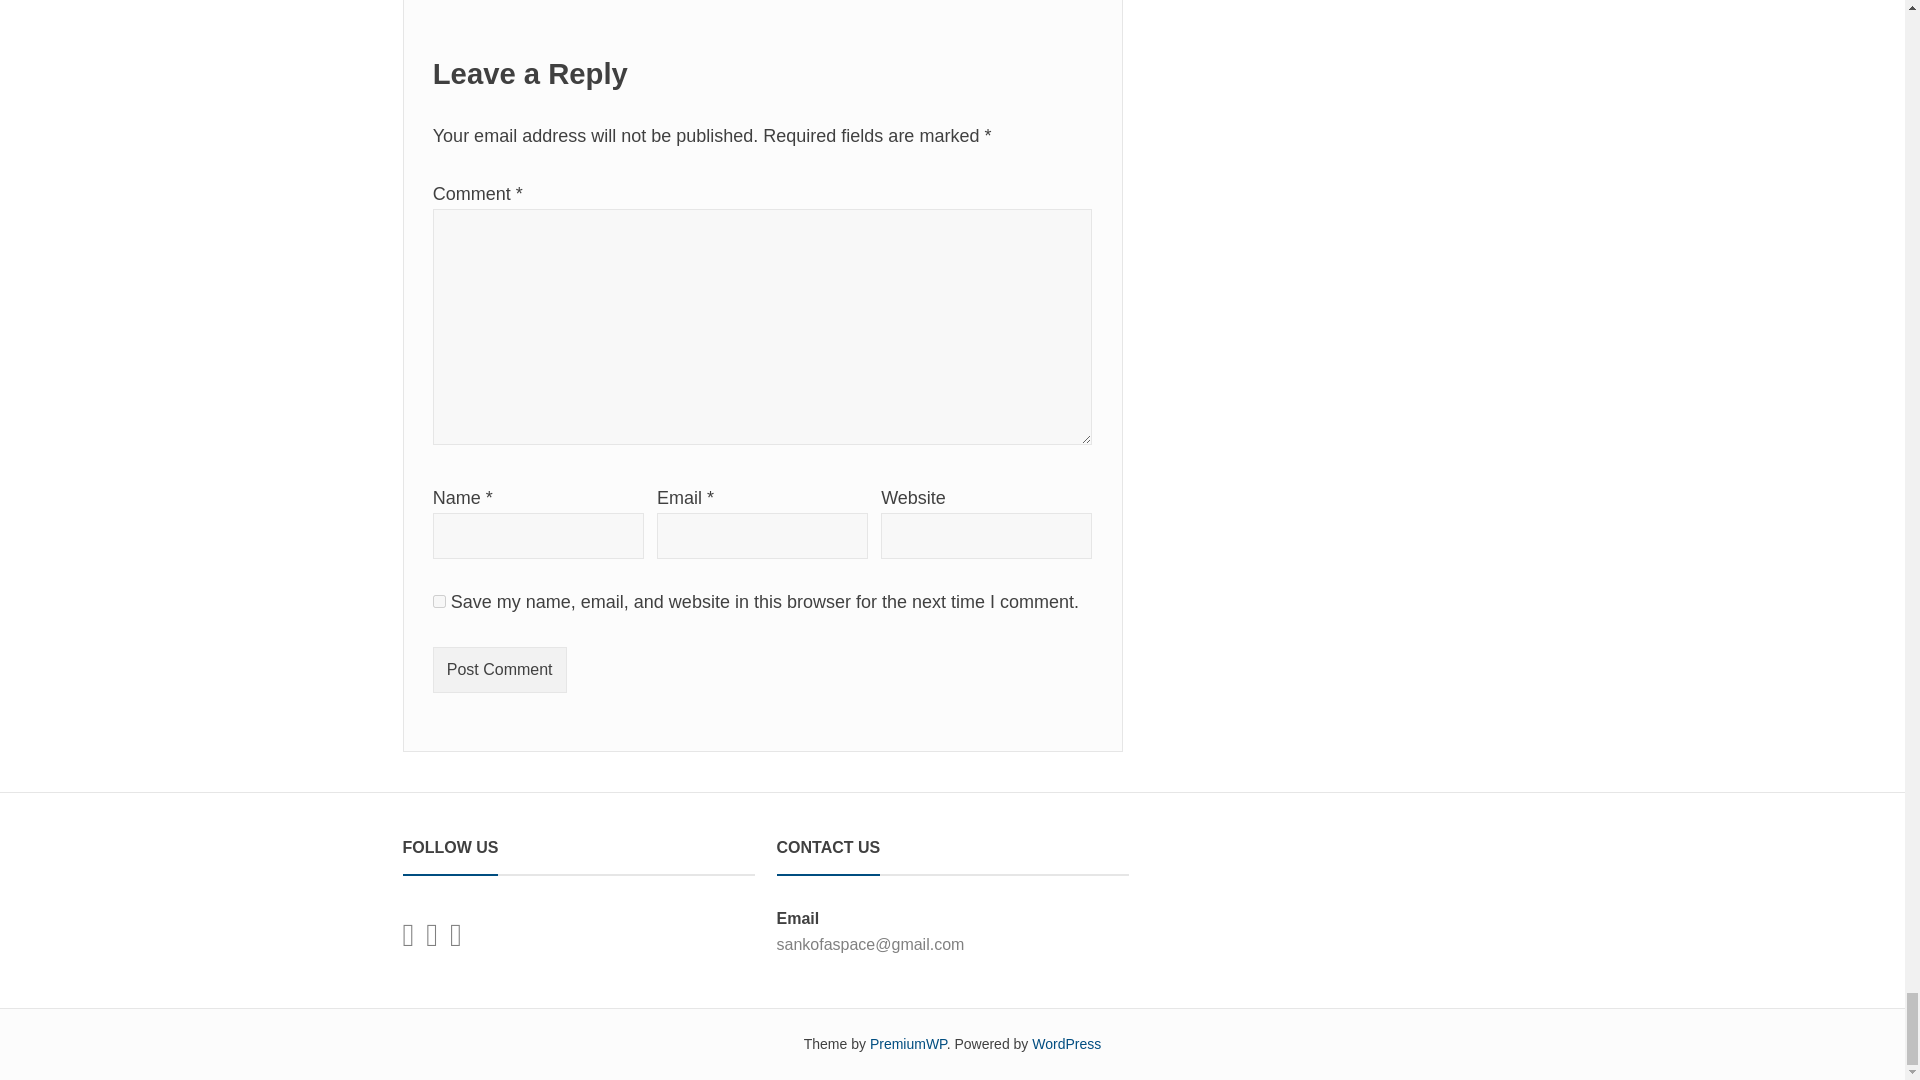 The width and height of the screenshot is (1920, 1080). Describe the element at coordinates (908, 1043) in the screenshot. I see `PremiumWP` at that location.